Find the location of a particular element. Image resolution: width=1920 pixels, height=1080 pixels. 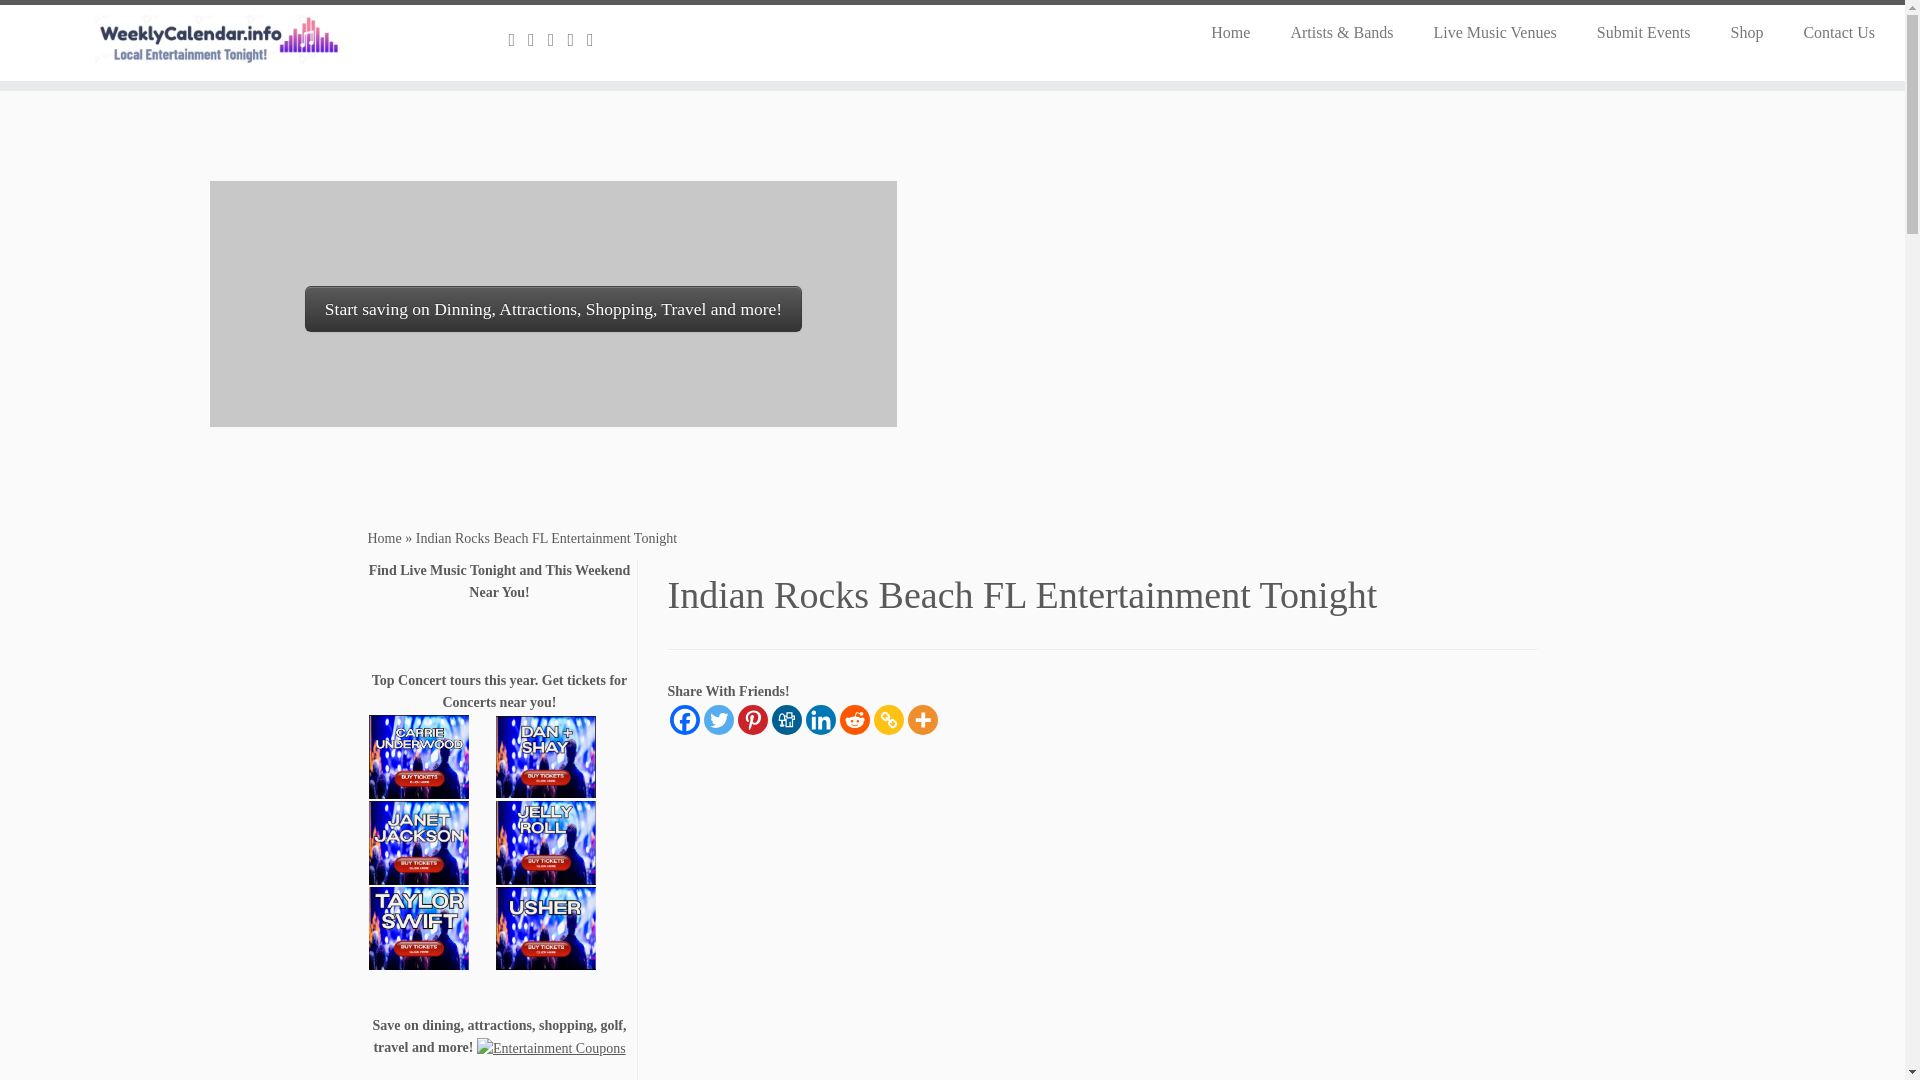

Reddit is located at coordinates (854, 720).